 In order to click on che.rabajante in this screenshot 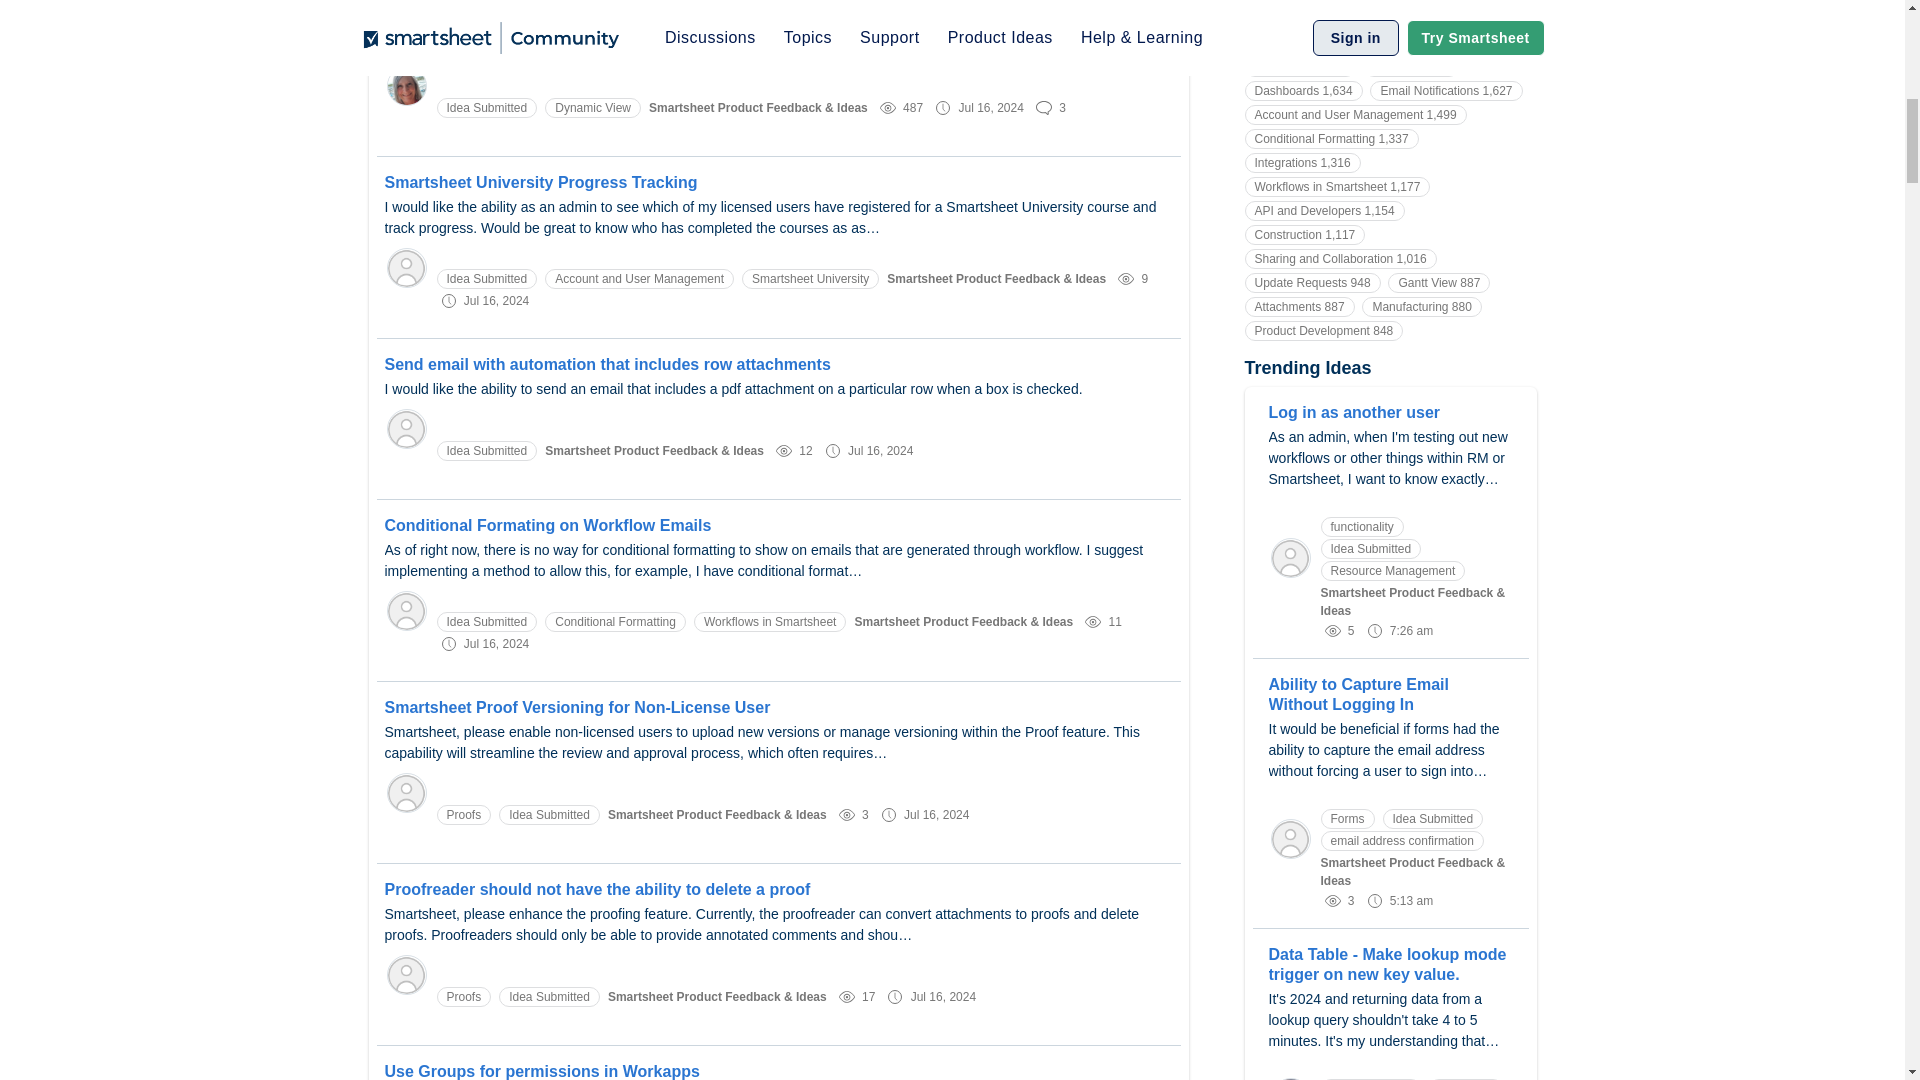, I will do `click(406, 793)`.